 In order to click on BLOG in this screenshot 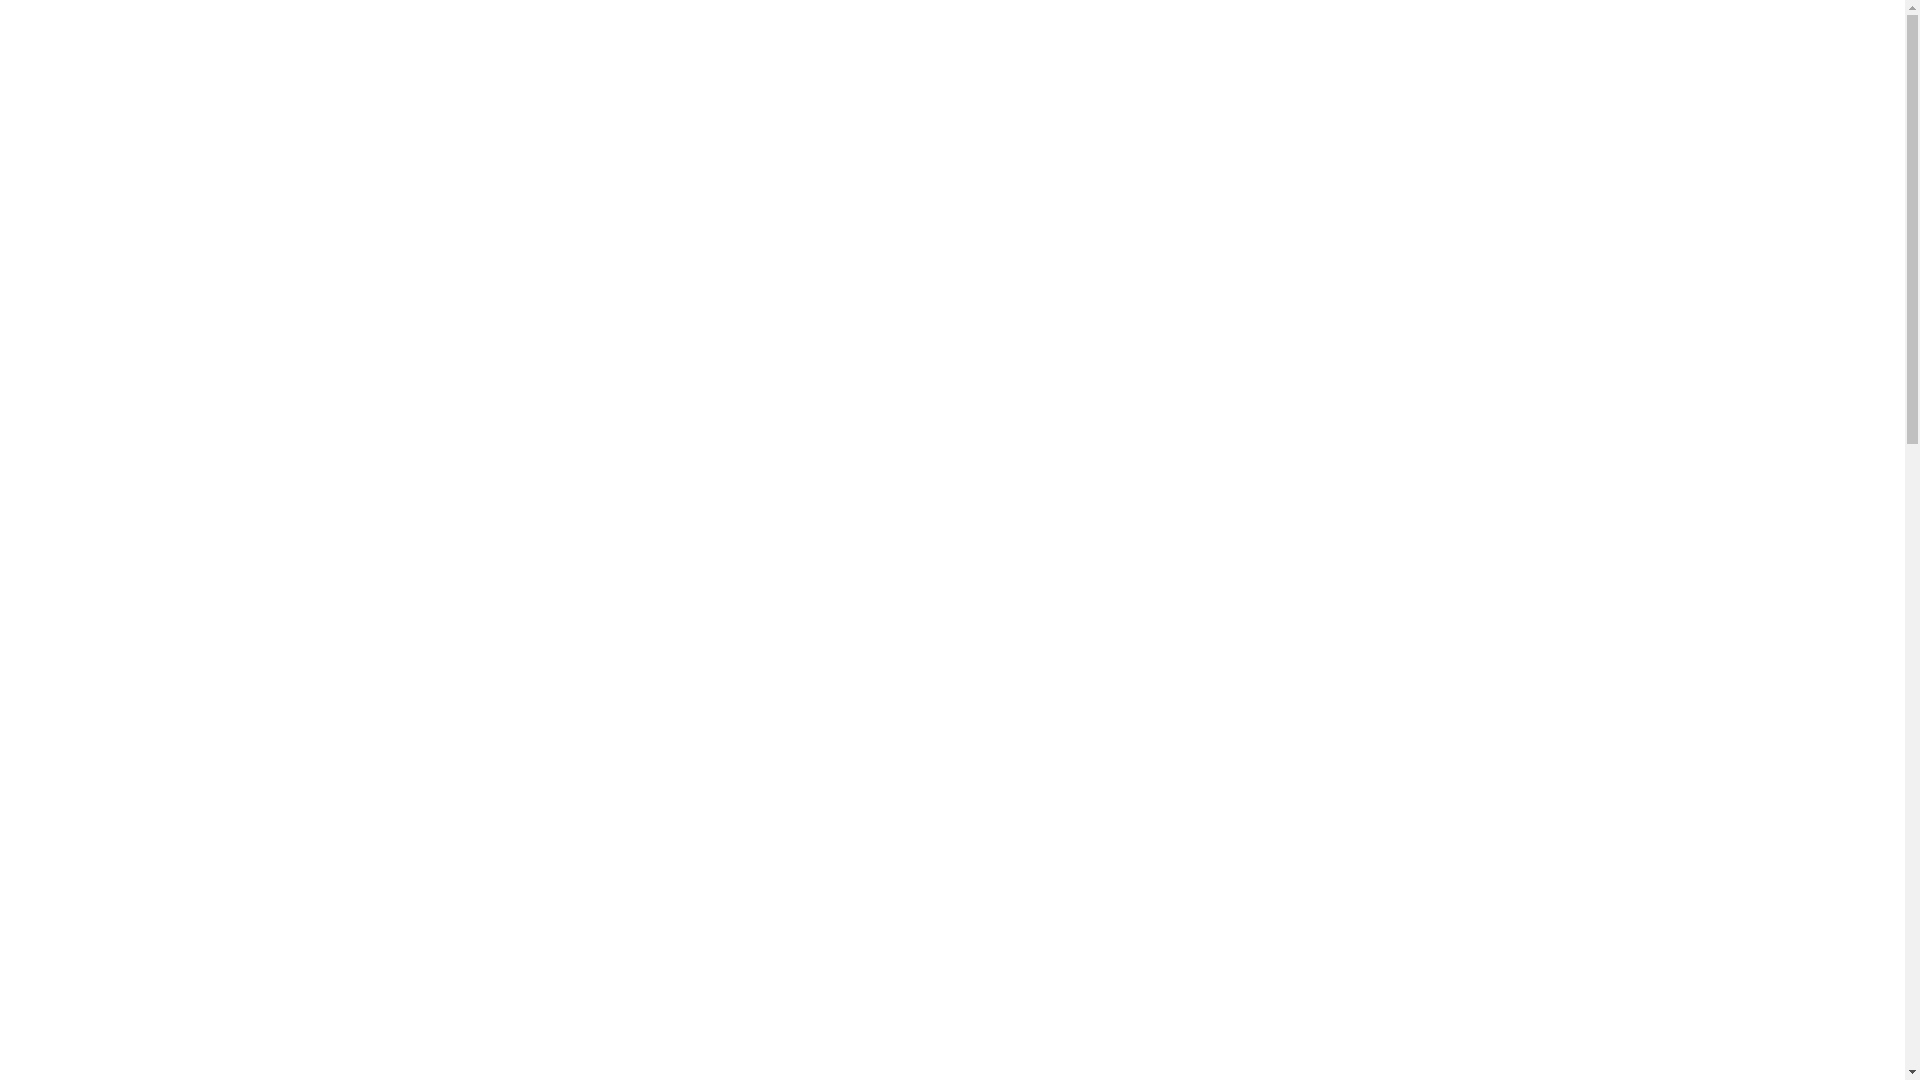, I will do `click(1362, 62)`.